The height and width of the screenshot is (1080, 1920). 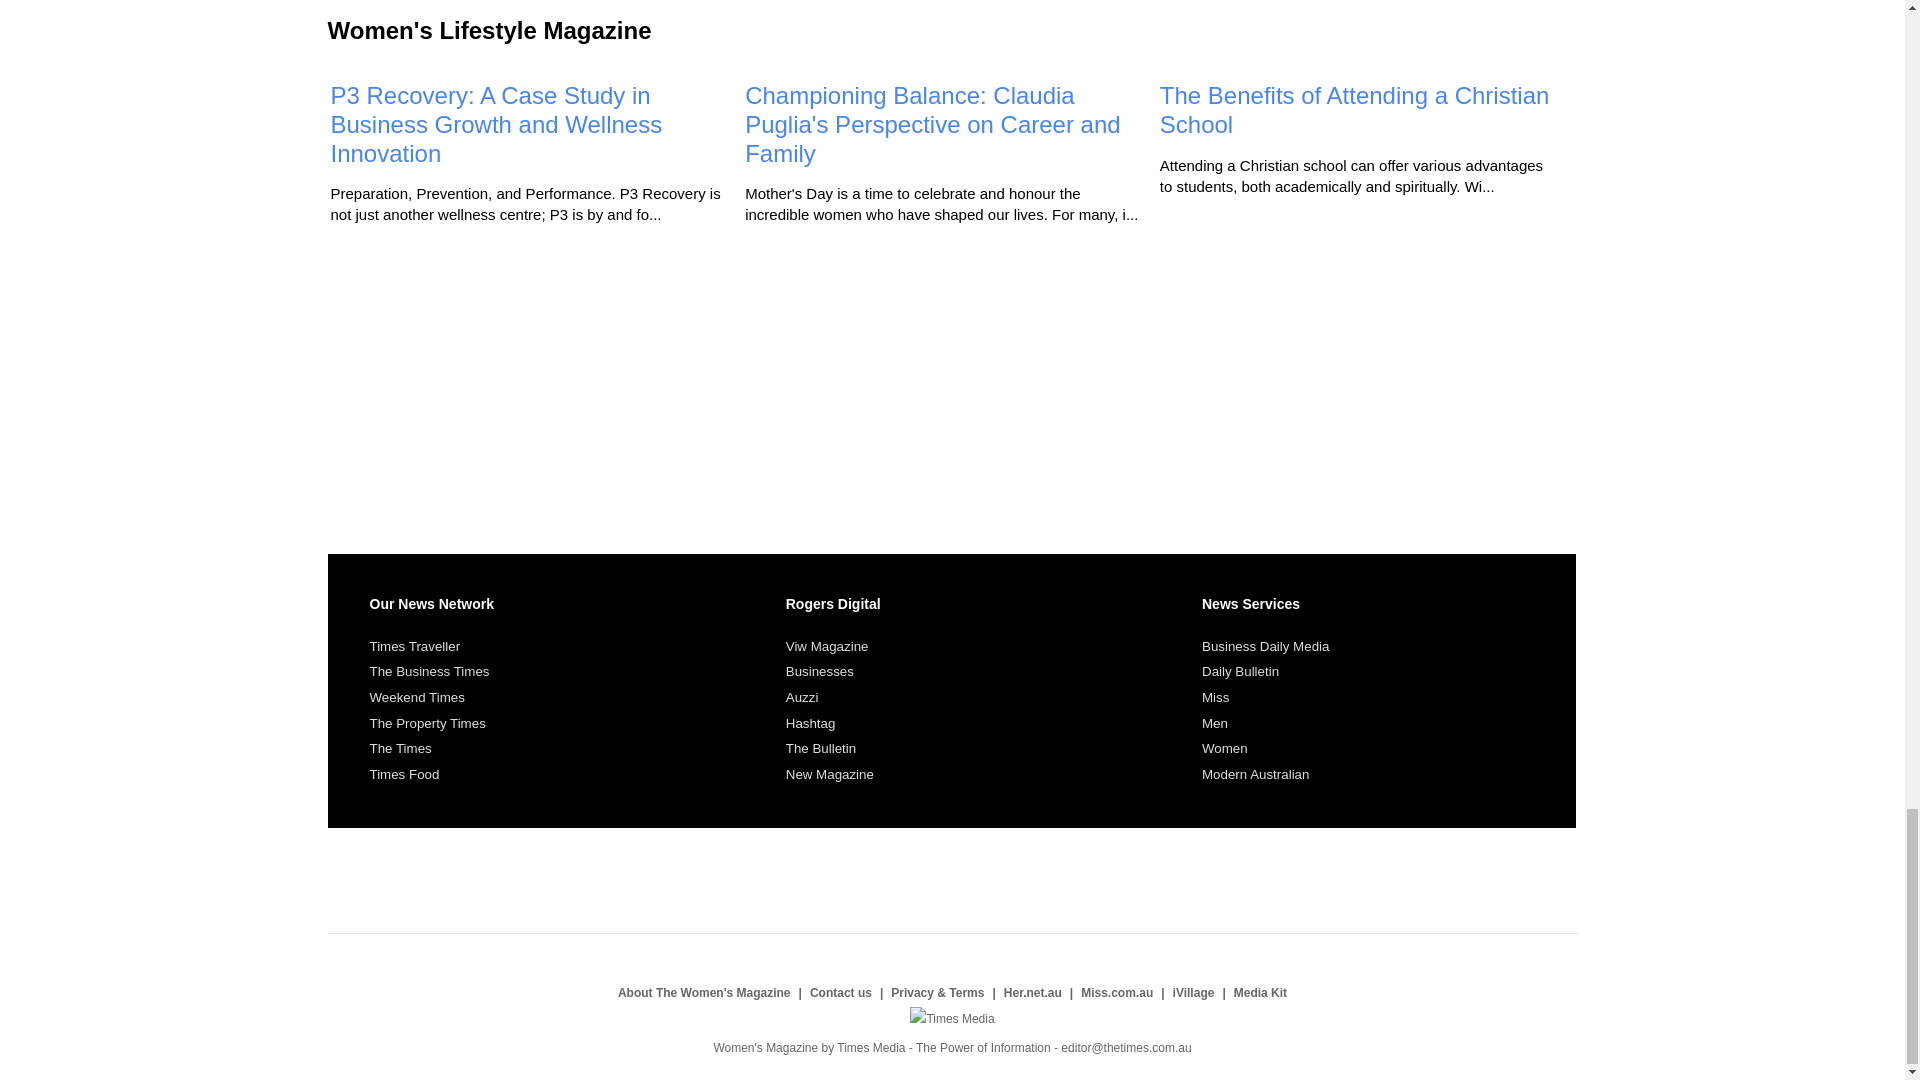 I want to click on Hashtag, so click(x=810, y=724).